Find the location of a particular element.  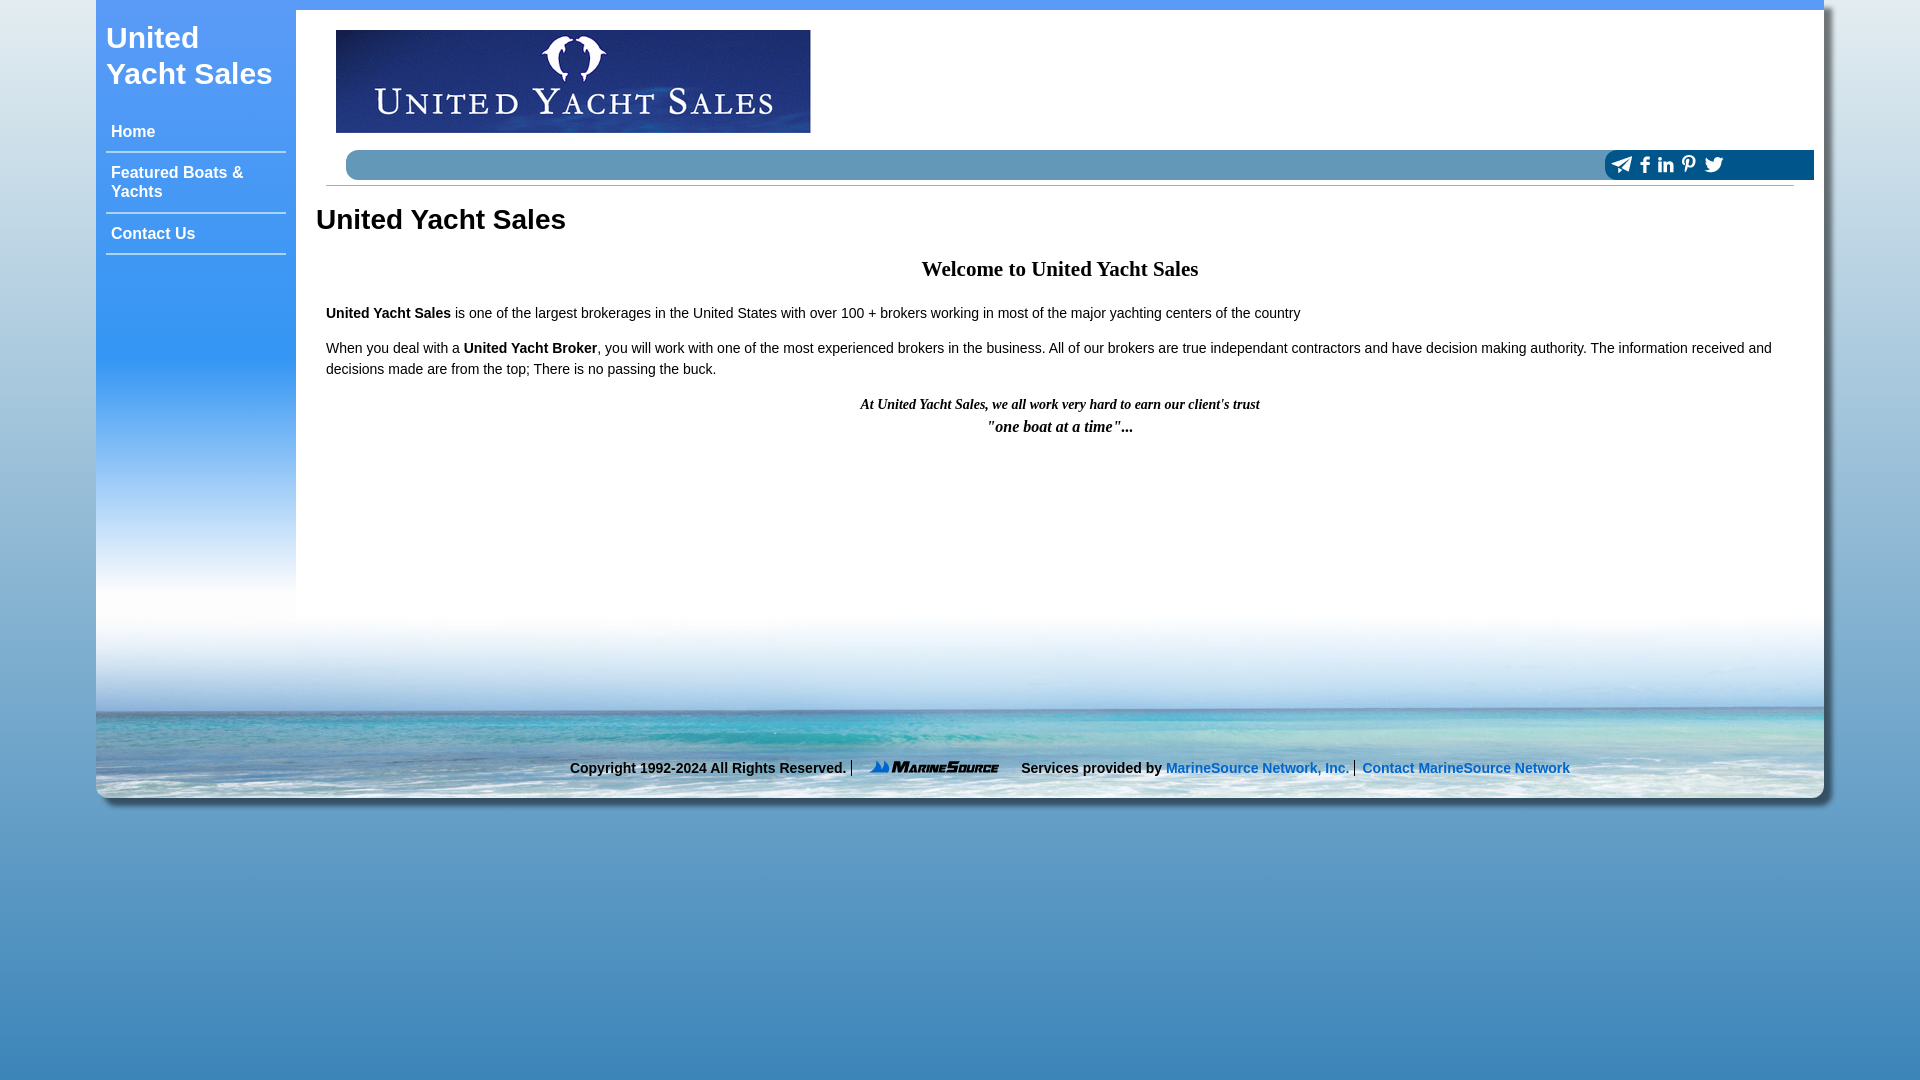

Home is located at coordinates (133, 132).